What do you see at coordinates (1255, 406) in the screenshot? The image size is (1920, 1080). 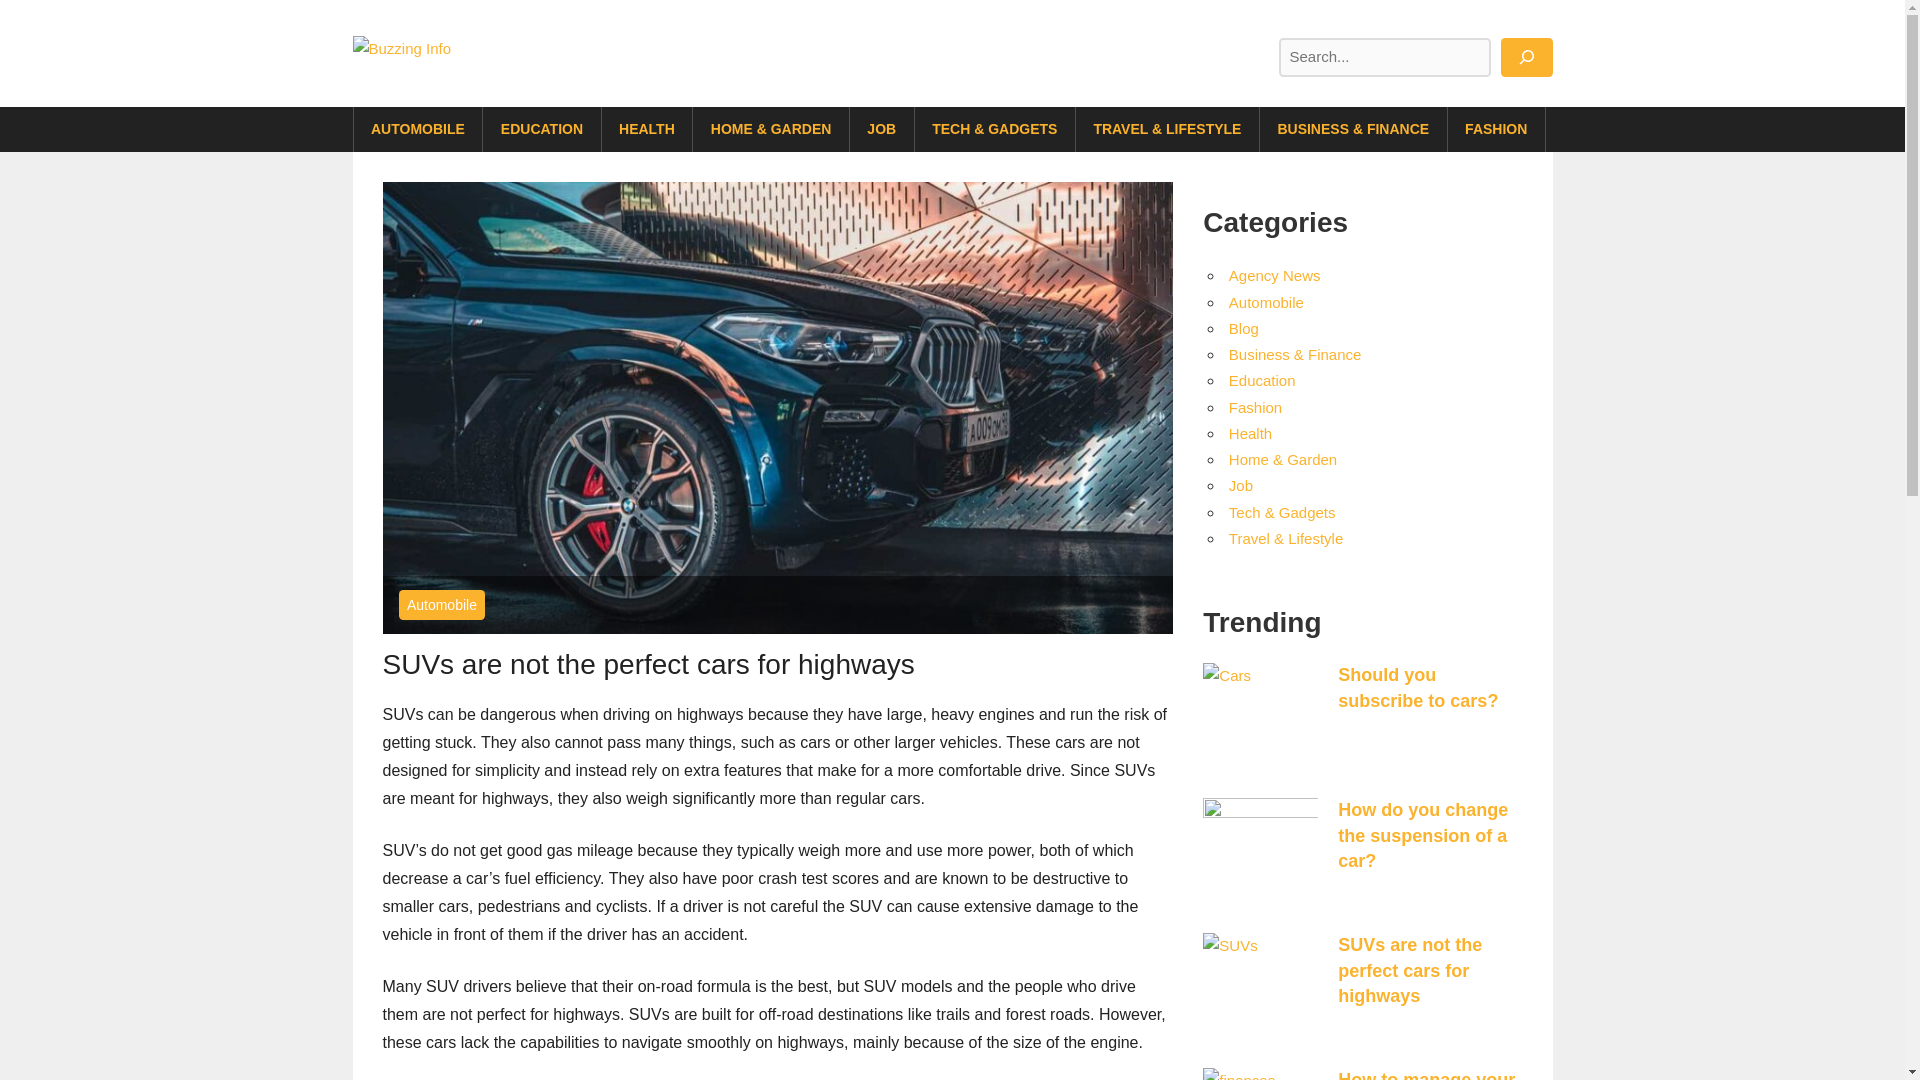 I see `Fashion` at bounding box center [1255, 406].